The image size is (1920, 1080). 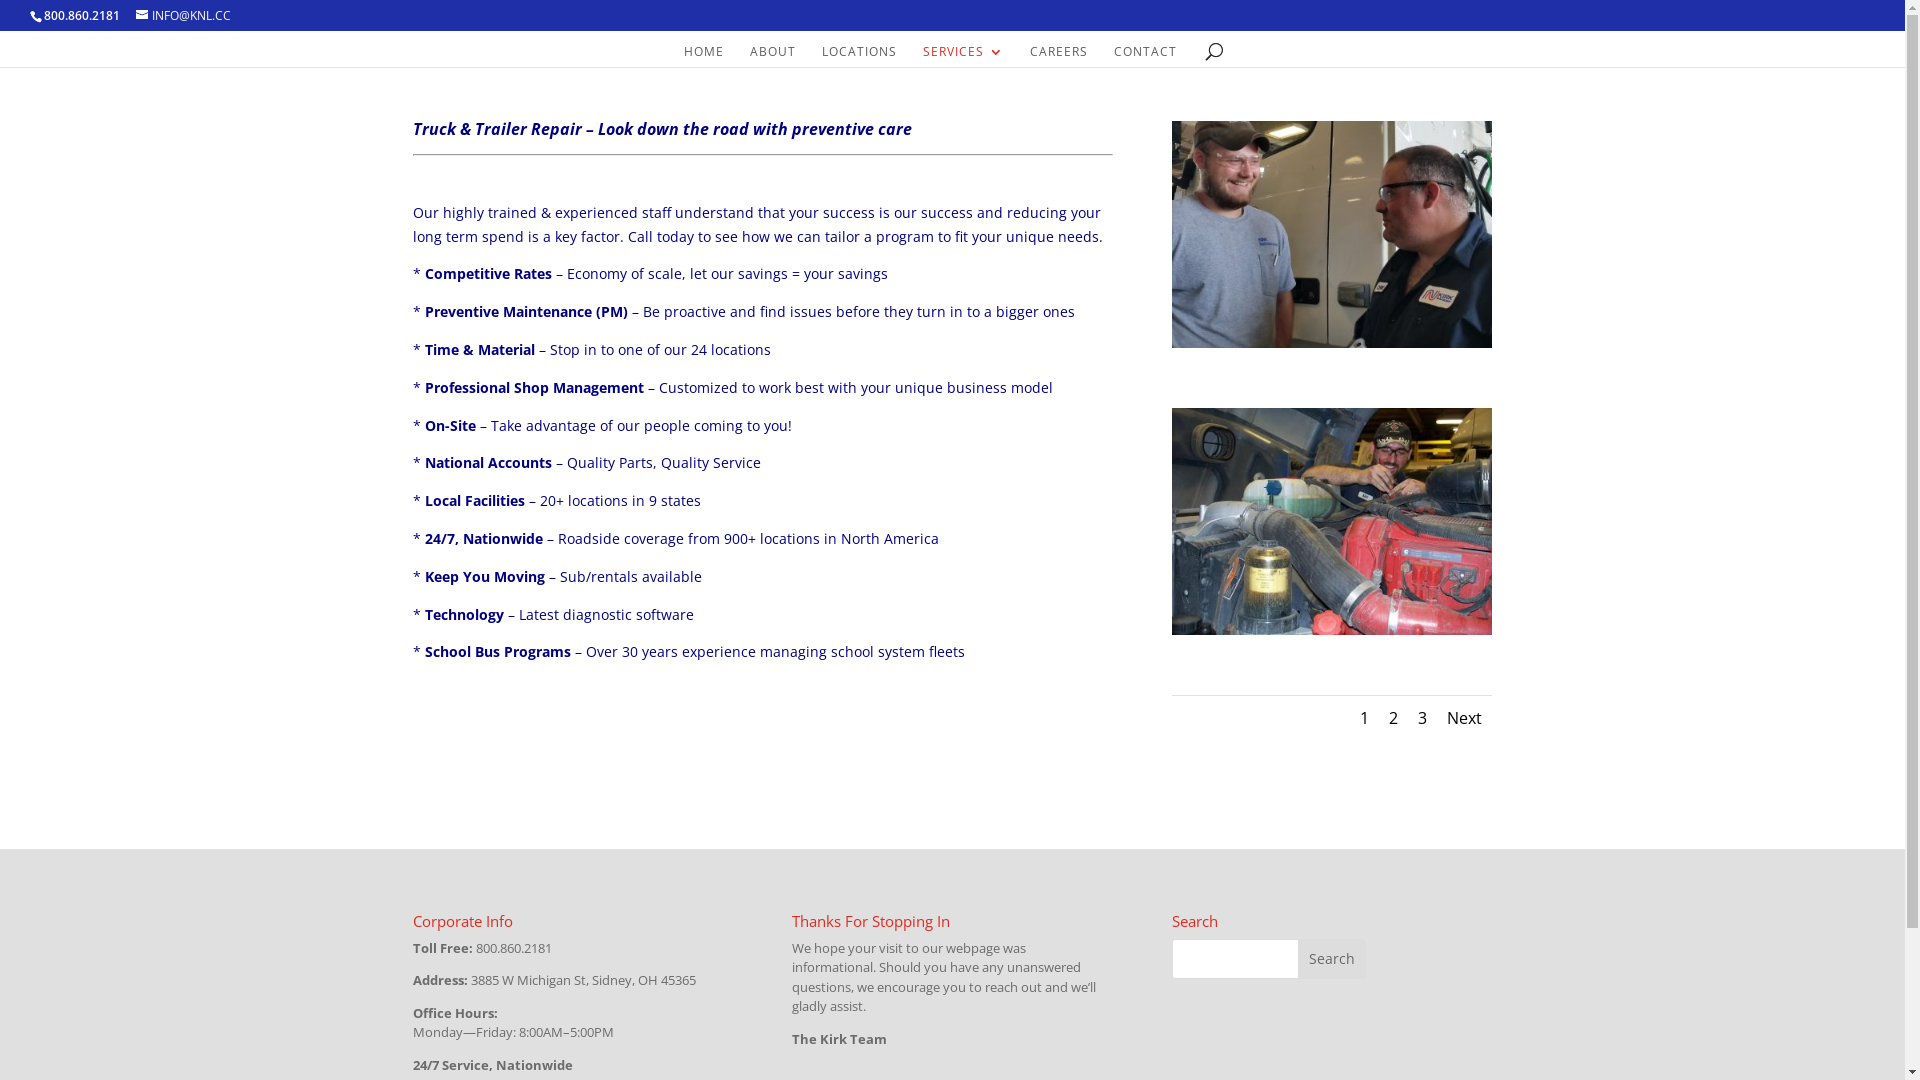 I want to click on ABOUT, so click(x=773, y=56).